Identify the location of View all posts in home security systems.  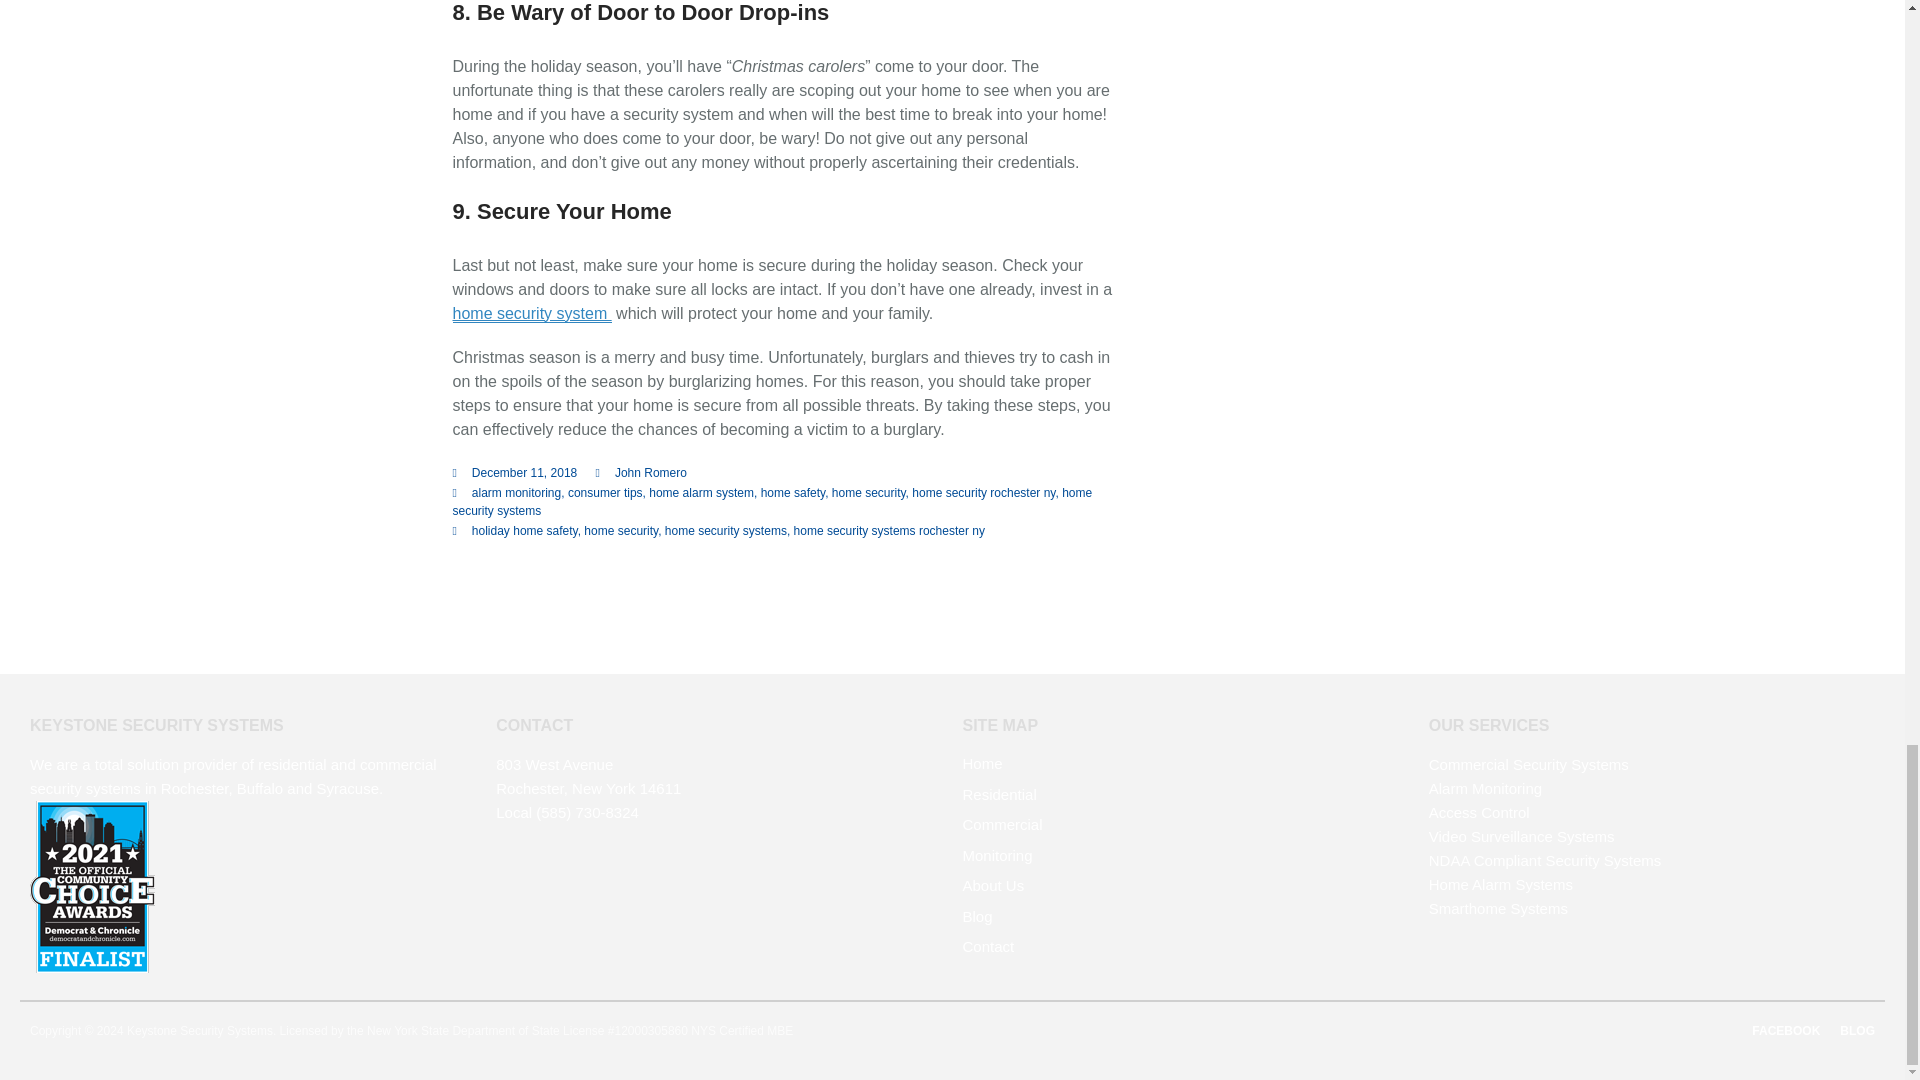
(772, 502).